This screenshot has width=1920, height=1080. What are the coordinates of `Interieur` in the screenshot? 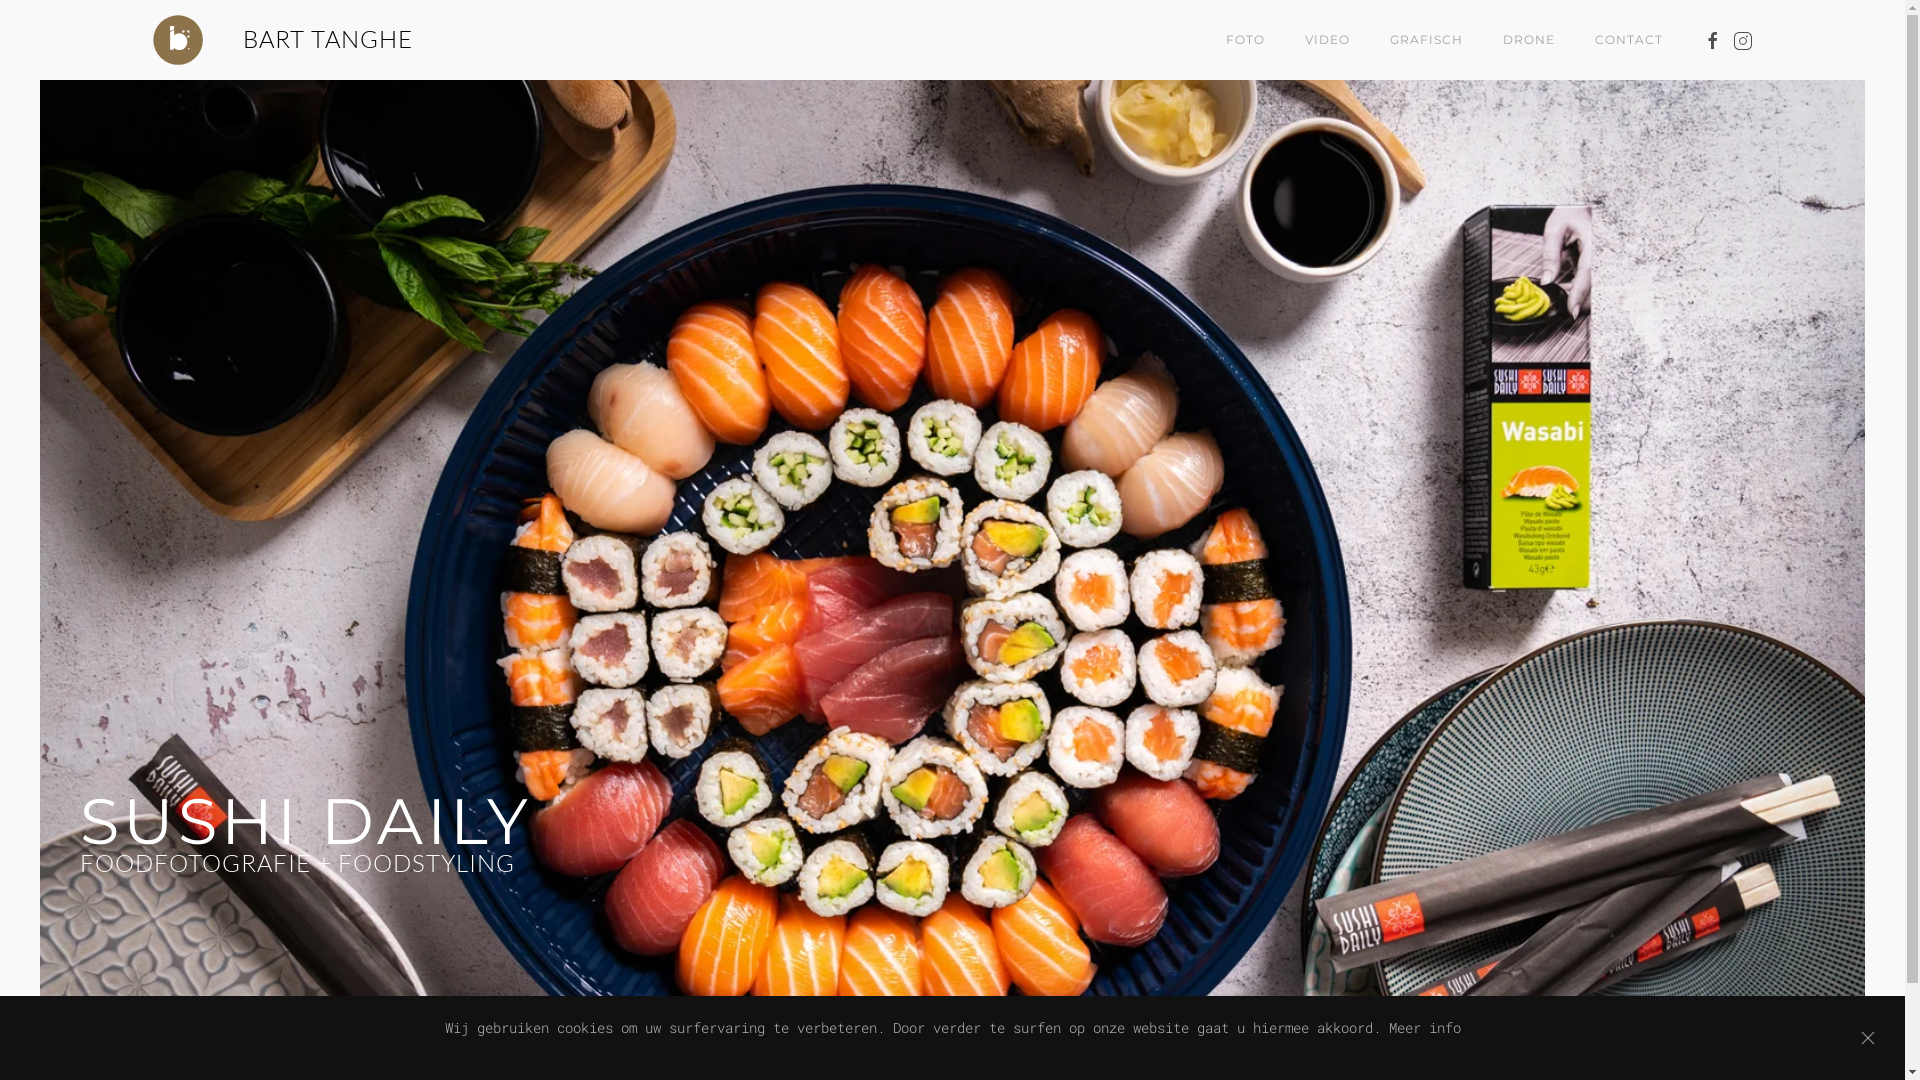 It's located at (982, 1073).